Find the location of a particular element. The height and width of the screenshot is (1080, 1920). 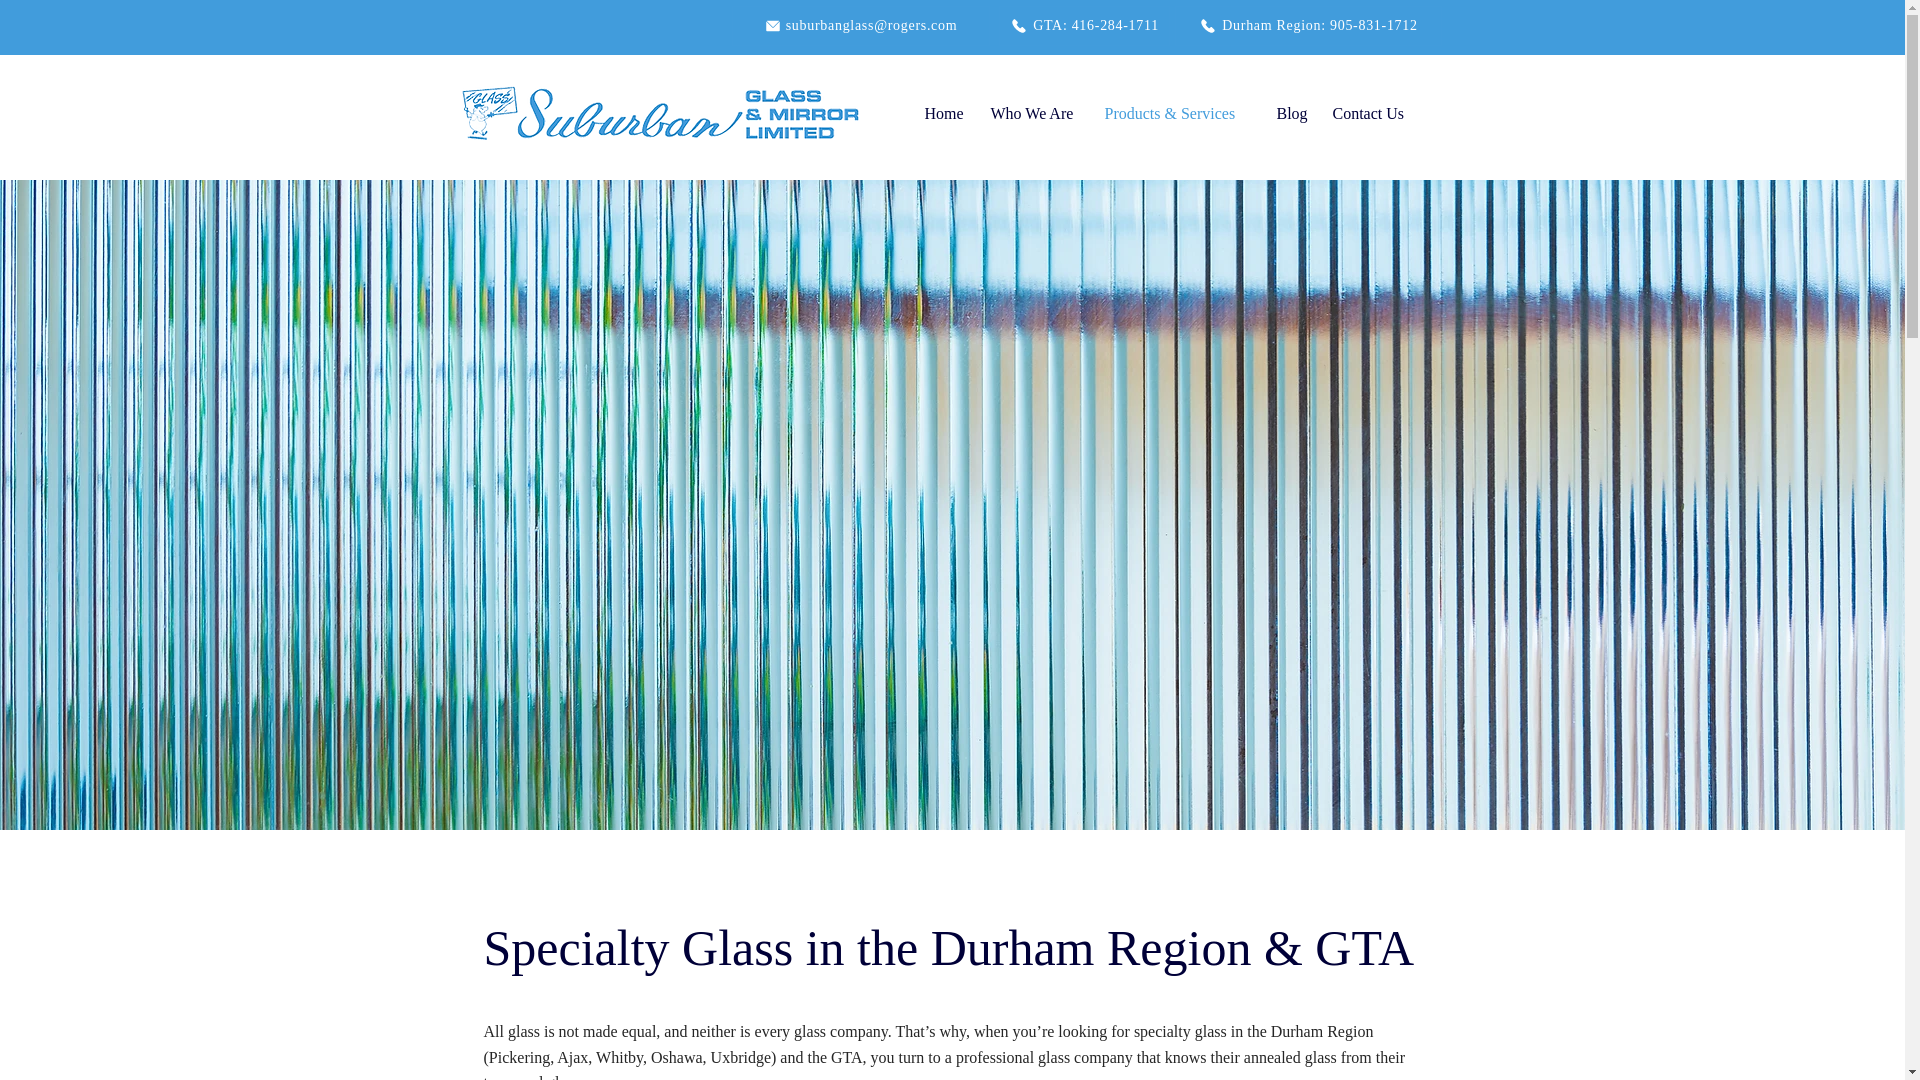

Home is located at coordinates (946, 113).